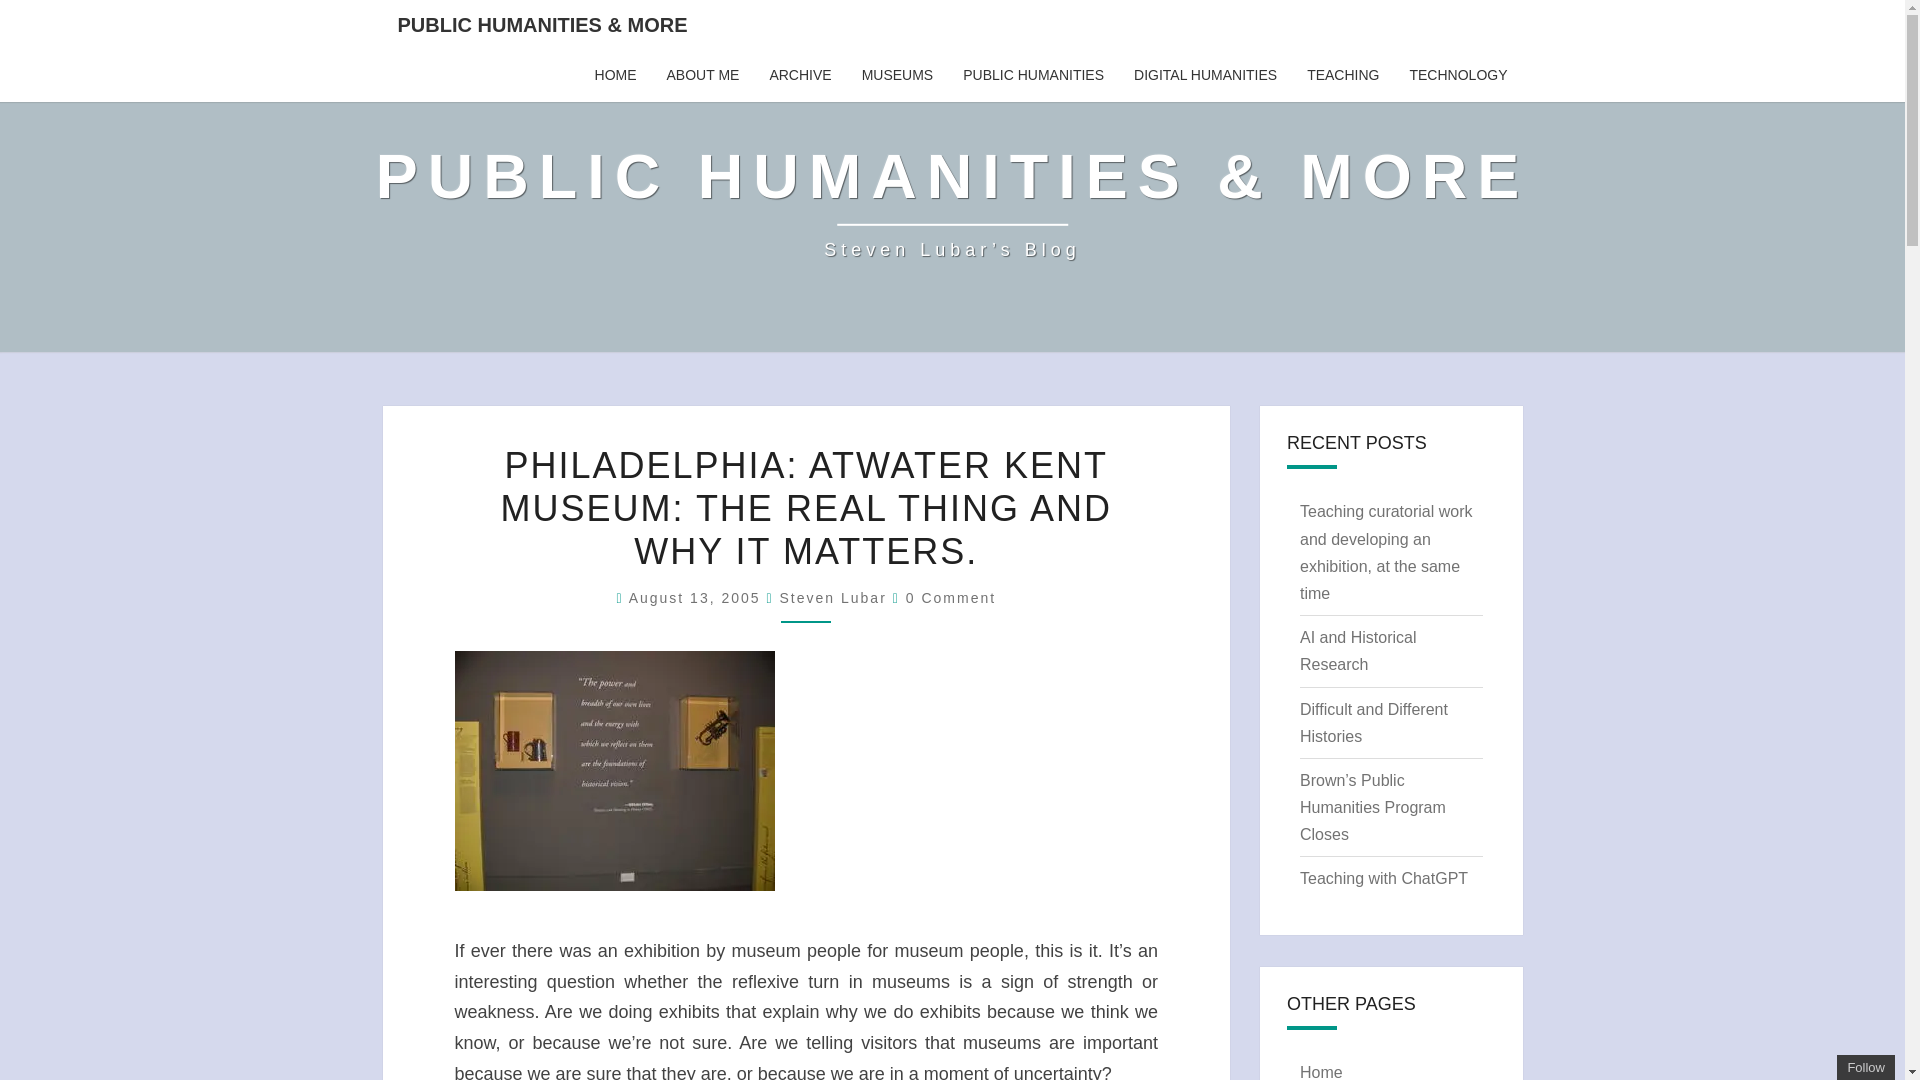 This screenshot has height=1080, width=1920. What do you see at coordinates (897, 75) in the screenshot?
I see `MUSEUMS` at bounding box center [897, 75].